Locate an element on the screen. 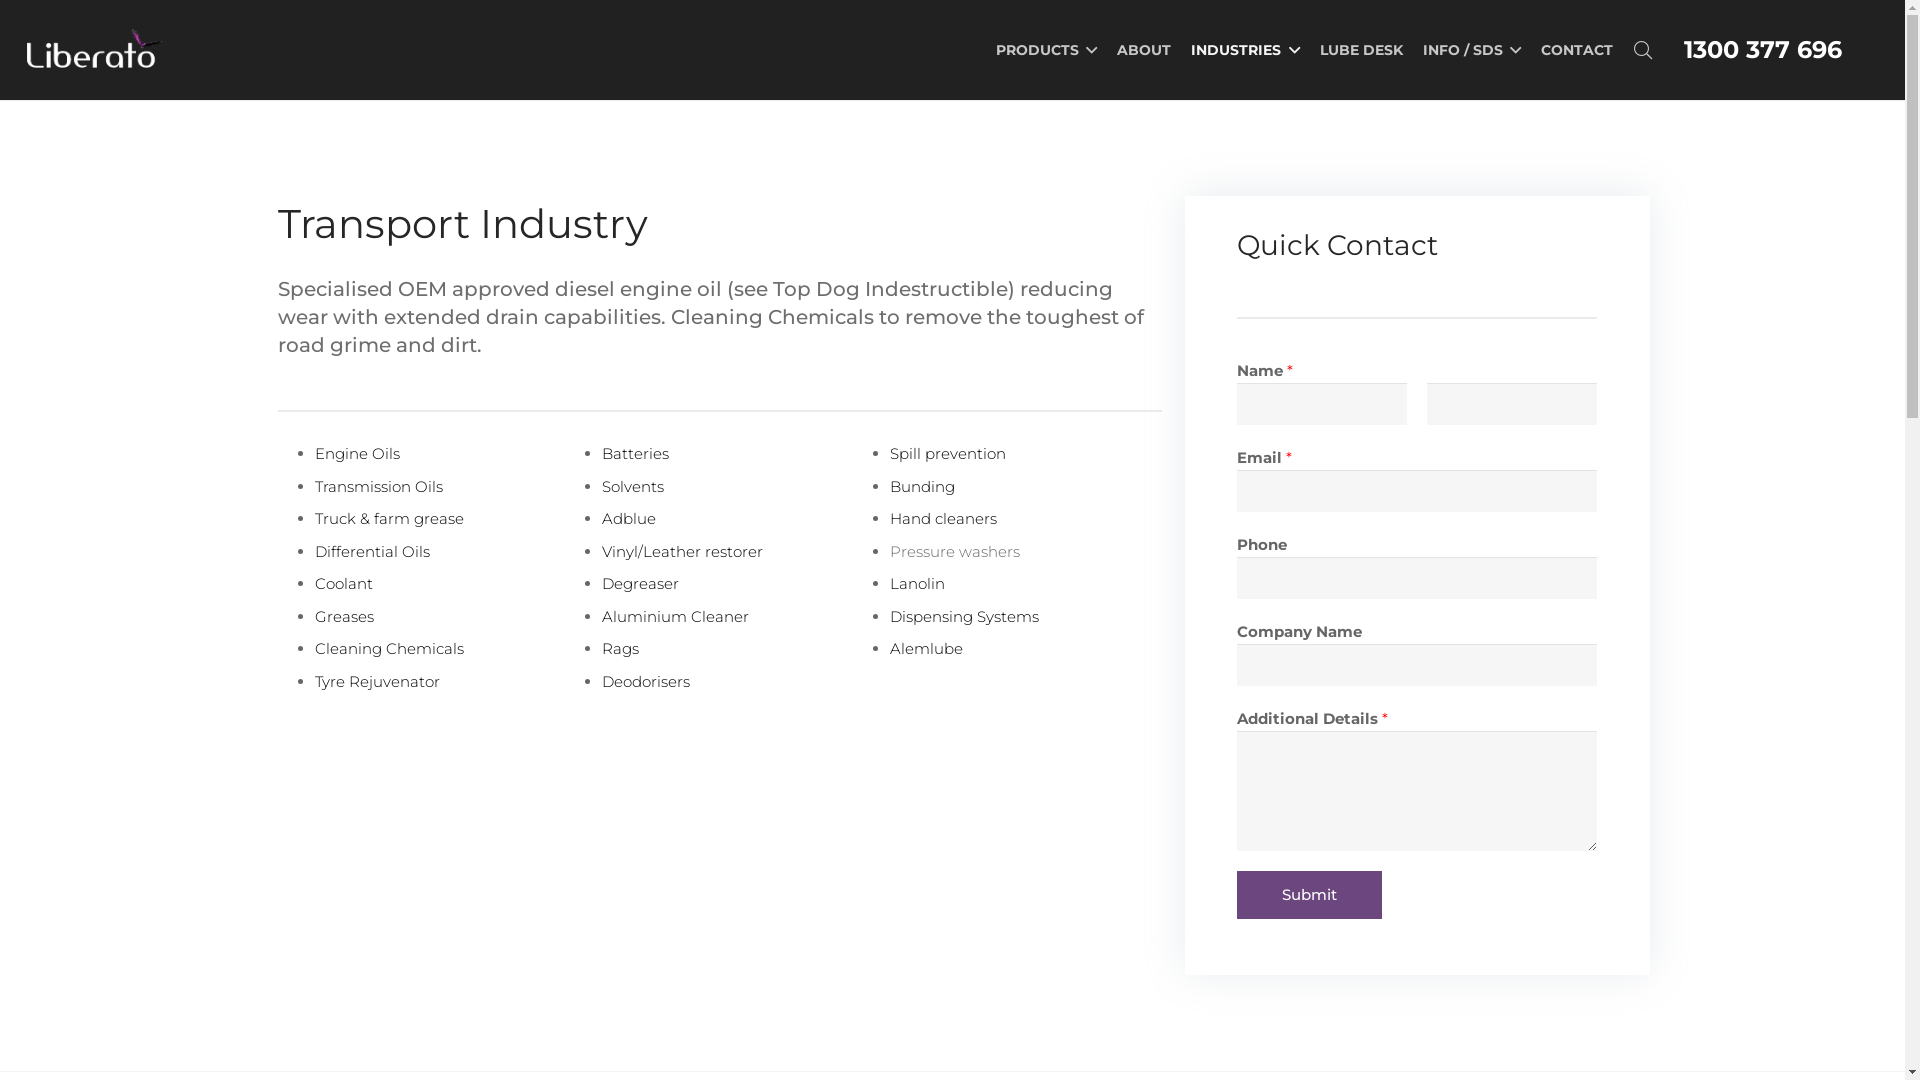 Image resolution: width=1920 pixels, height=1080 pixels. Spill prevention is located at coordinates (948, 454).